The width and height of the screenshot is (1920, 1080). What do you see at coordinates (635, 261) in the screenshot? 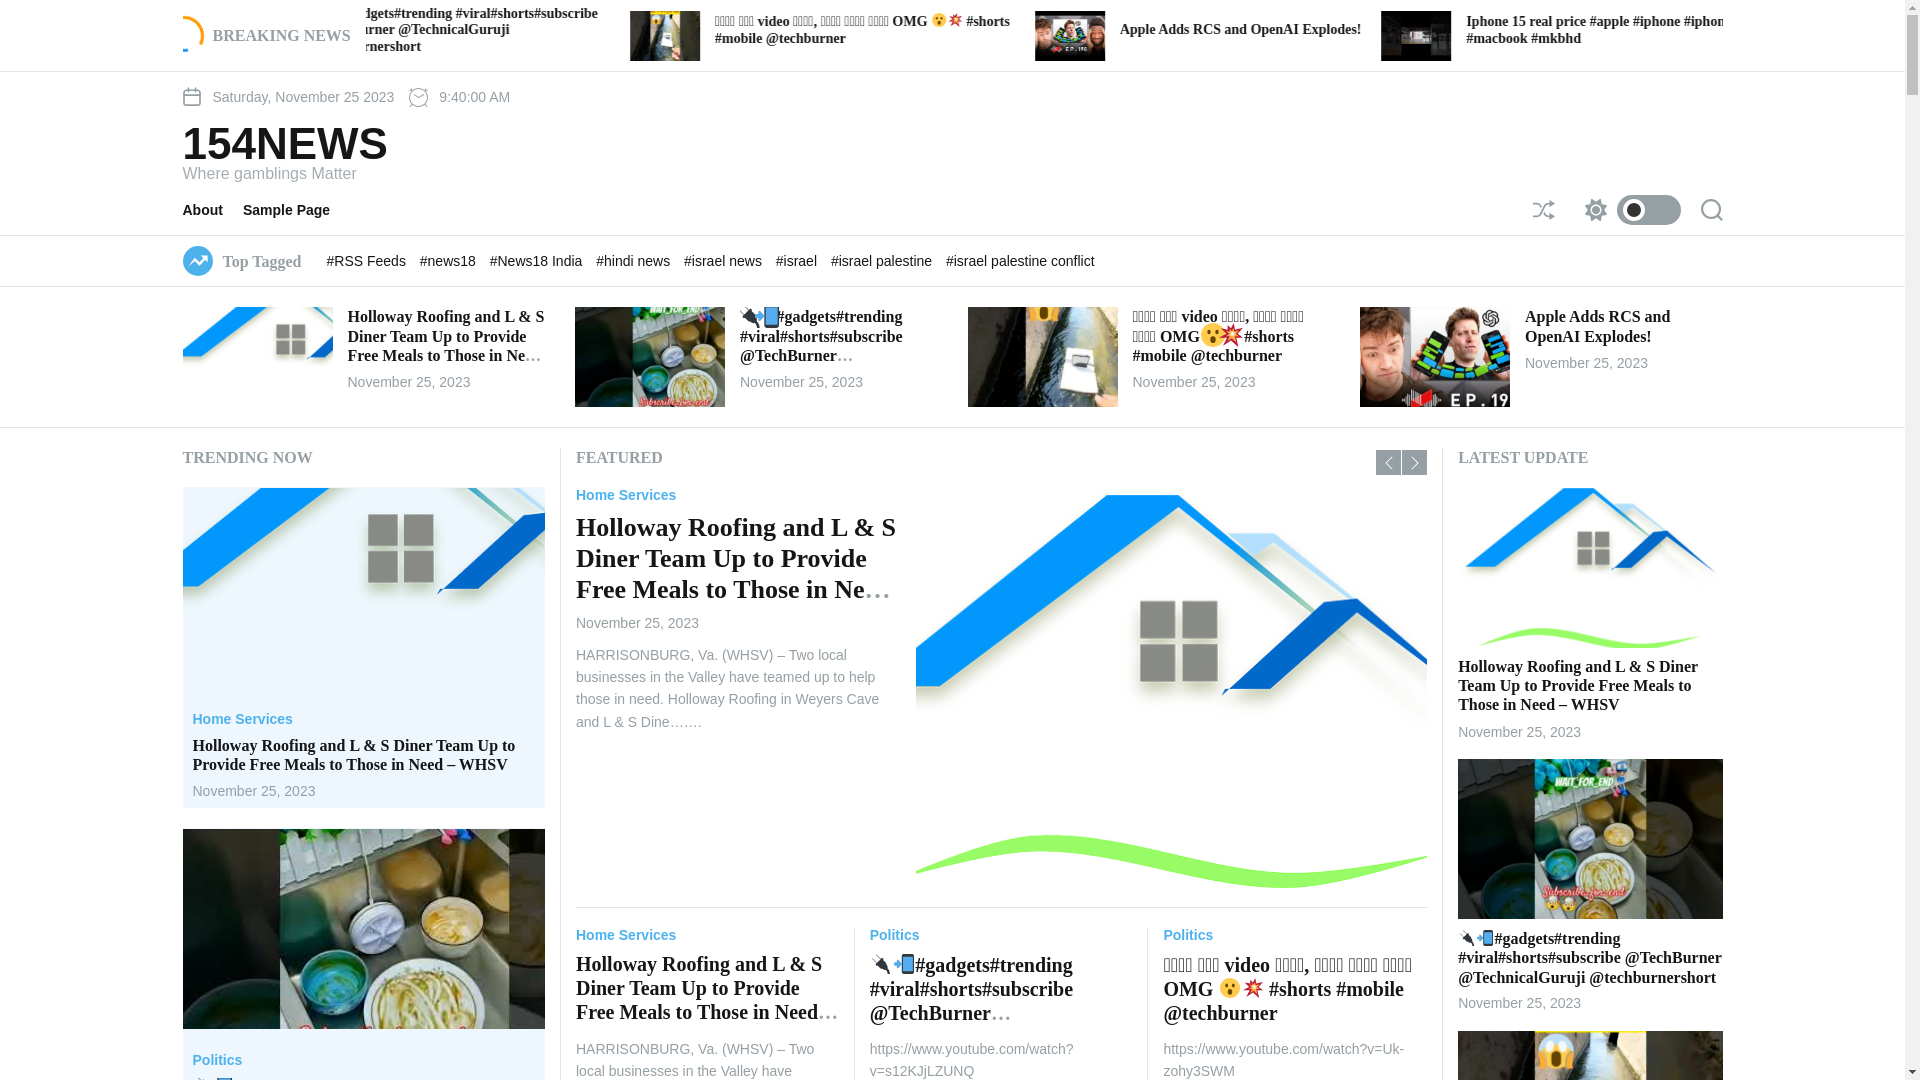
I see `#hindi news` at bounding box center [635, 261].